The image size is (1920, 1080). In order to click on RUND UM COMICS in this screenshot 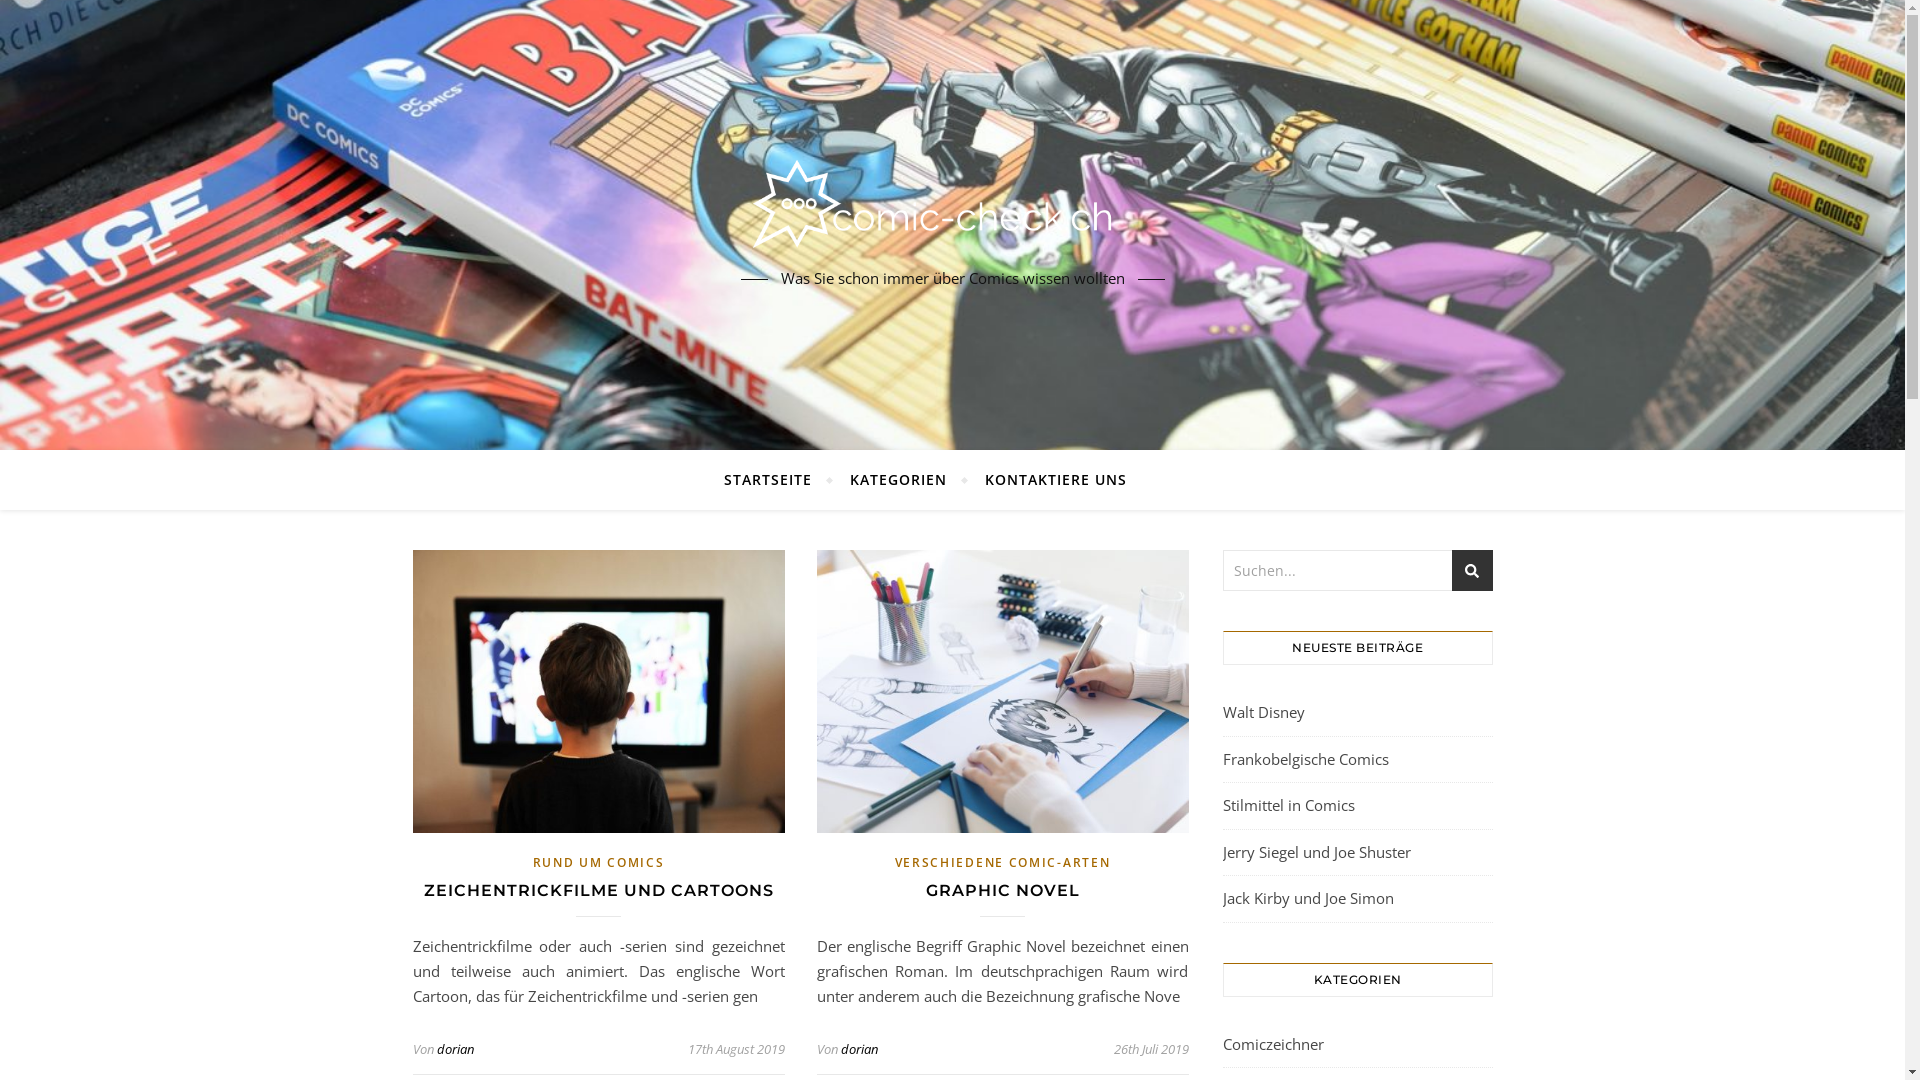, I will do `click(599, 862)`.